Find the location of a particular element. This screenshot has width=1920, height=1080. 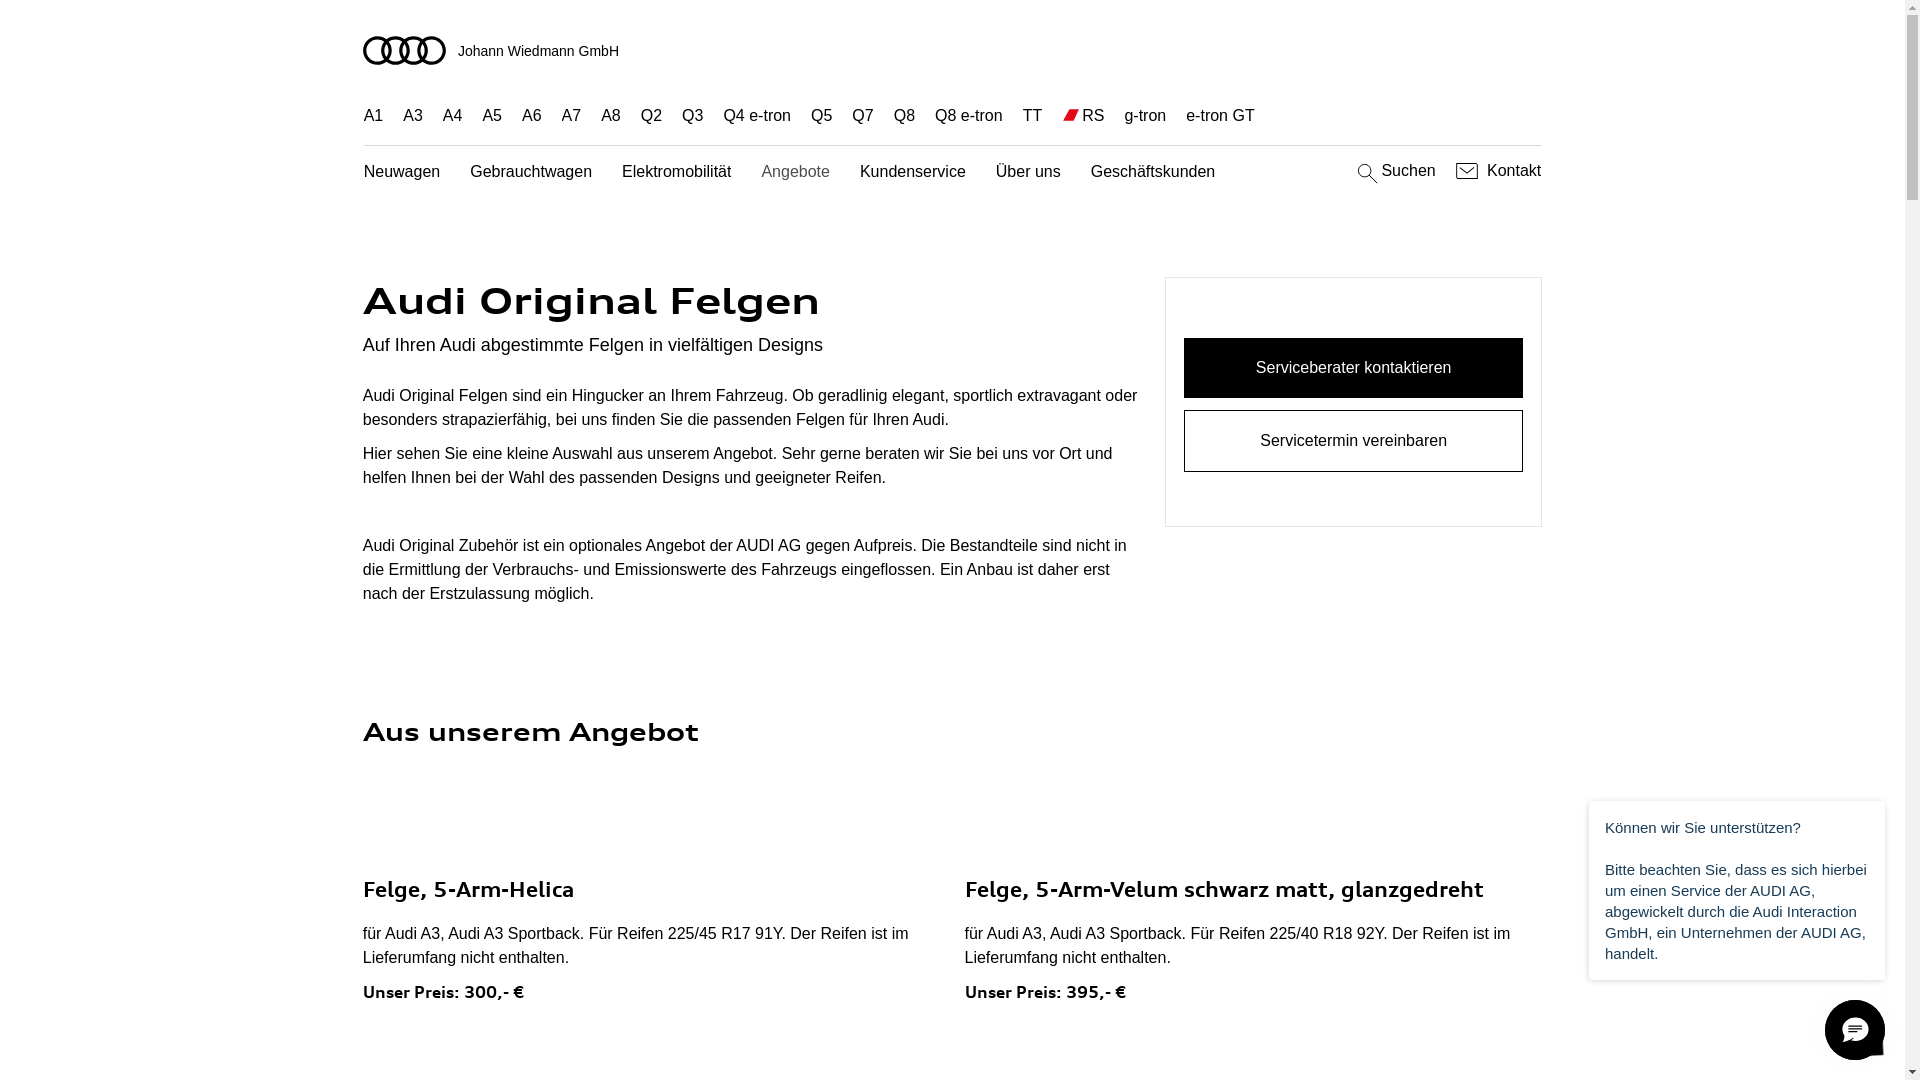

A6 is located at coordinates (532, 116).